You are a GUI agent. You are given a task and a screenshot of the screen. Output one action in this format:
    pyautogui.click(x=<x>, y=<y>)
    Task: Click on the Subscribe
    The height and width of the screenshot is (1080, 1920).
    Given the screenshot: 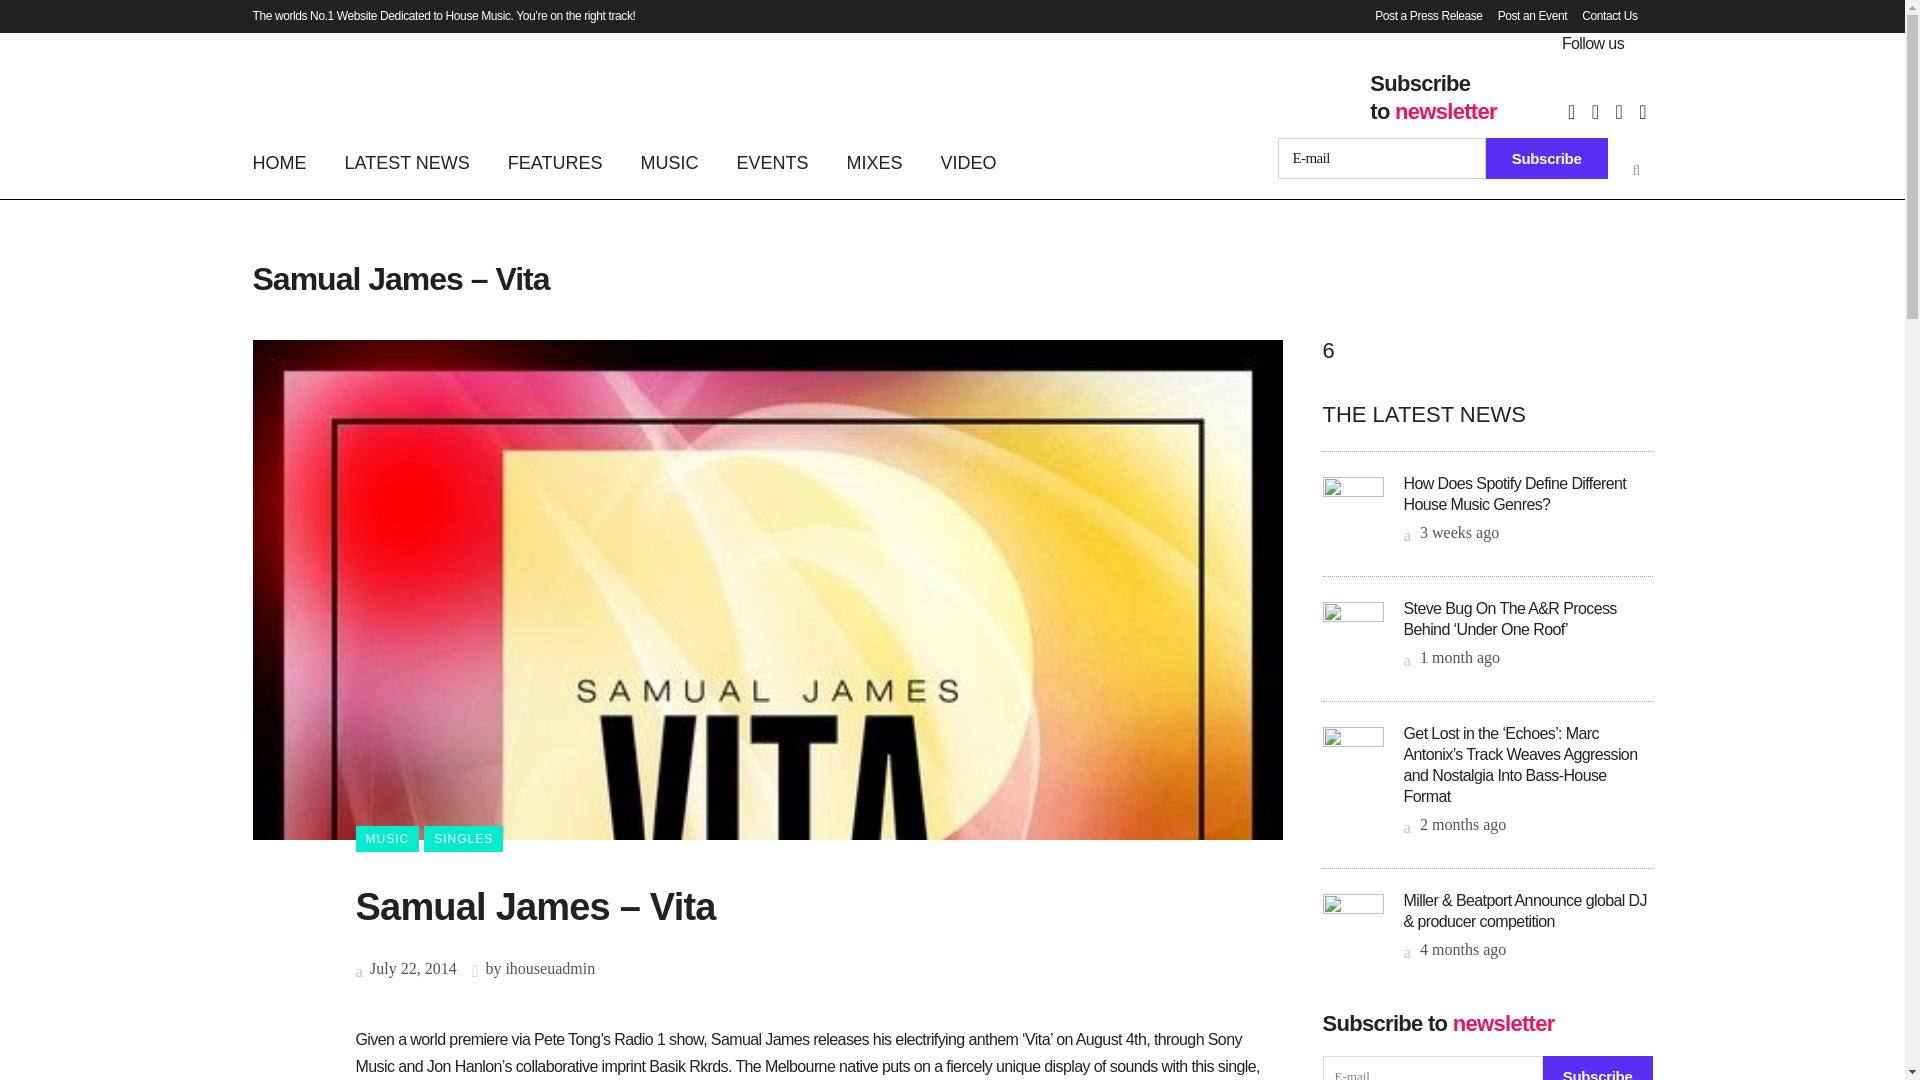 What is the action you would take?
    pyautogui.click(x=1547, y=158)
    